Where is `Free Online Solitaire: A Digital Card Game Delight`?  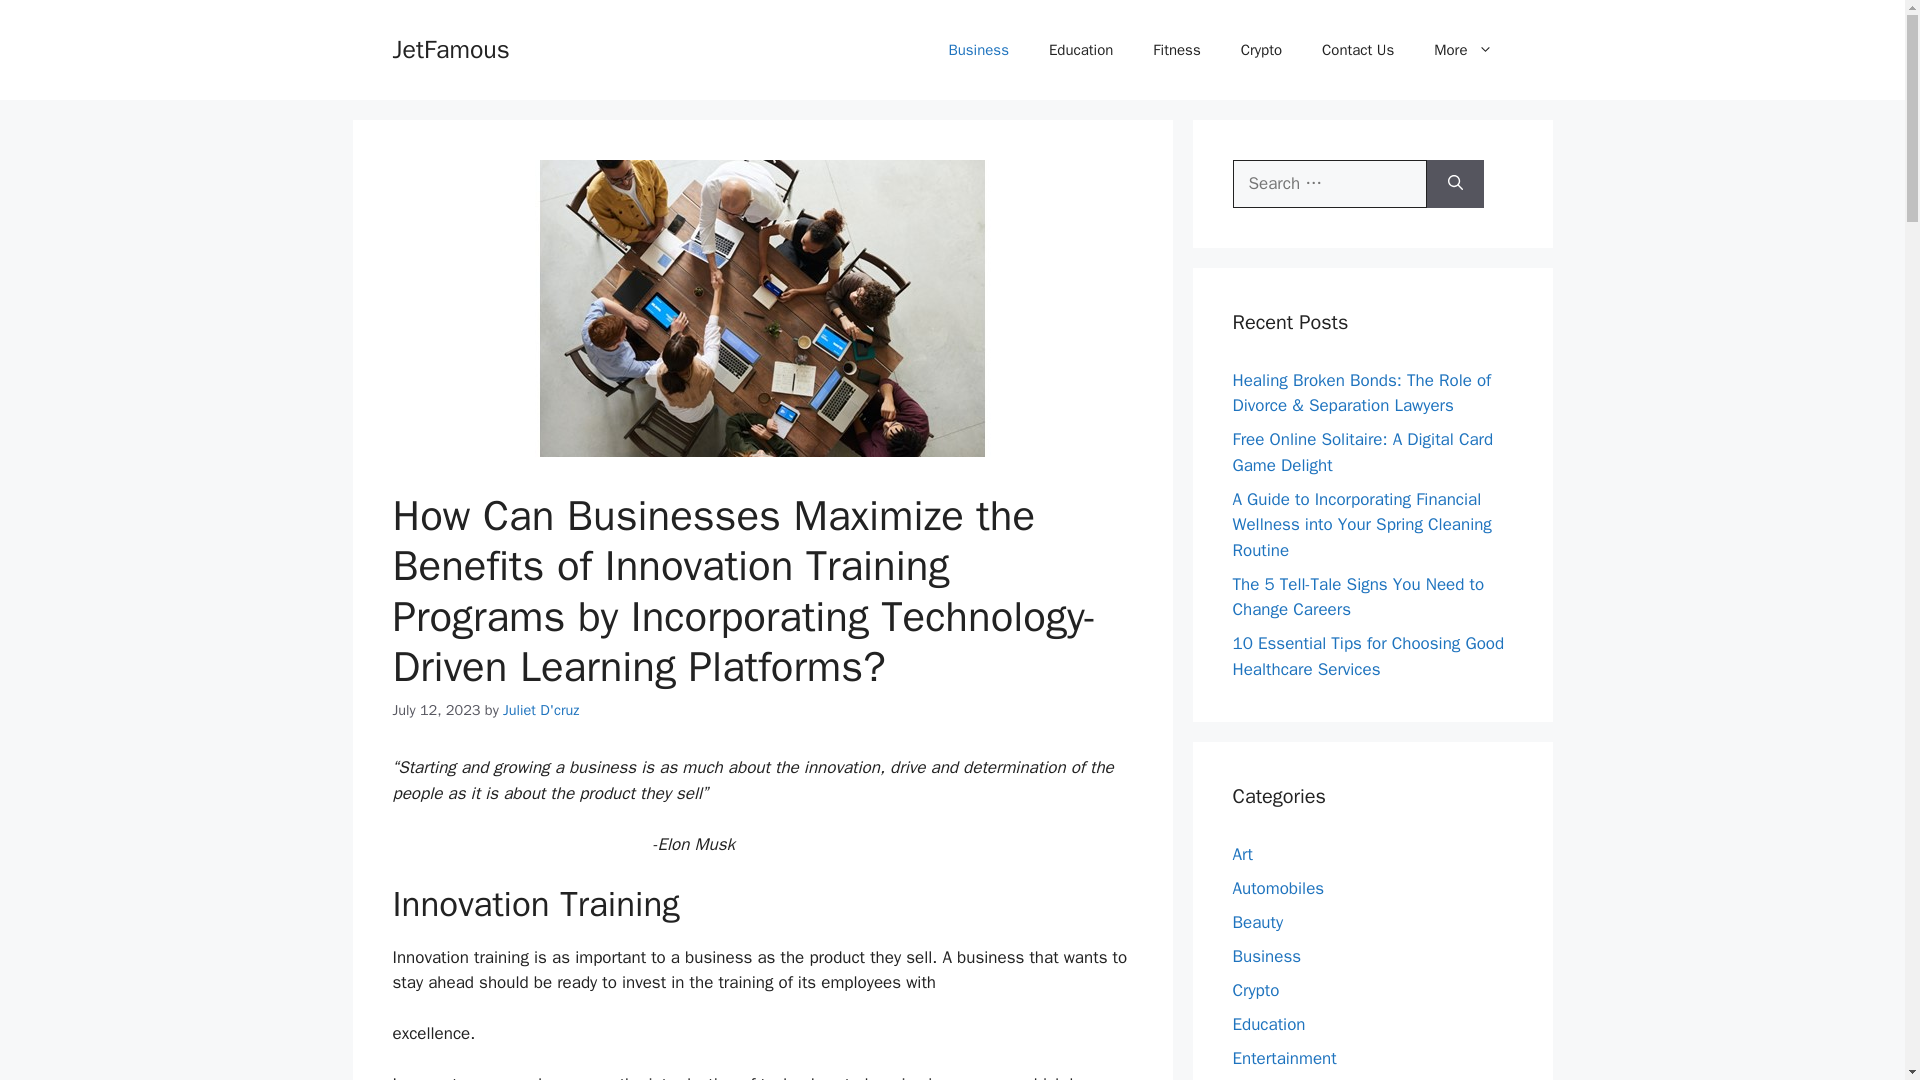 Free Online Solitaire: A Digital Card Game Delight is located at coordinates (1362, 452).